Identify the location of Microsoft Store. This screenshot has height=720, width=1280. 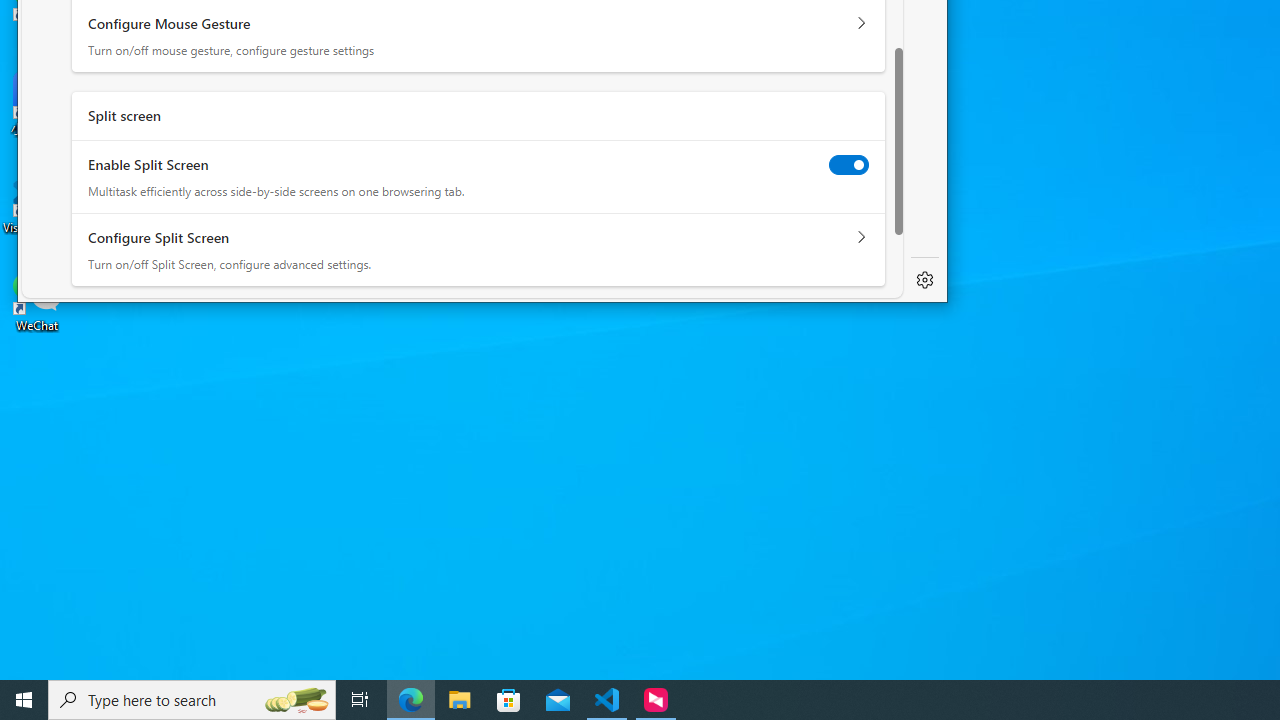
(509, 700).